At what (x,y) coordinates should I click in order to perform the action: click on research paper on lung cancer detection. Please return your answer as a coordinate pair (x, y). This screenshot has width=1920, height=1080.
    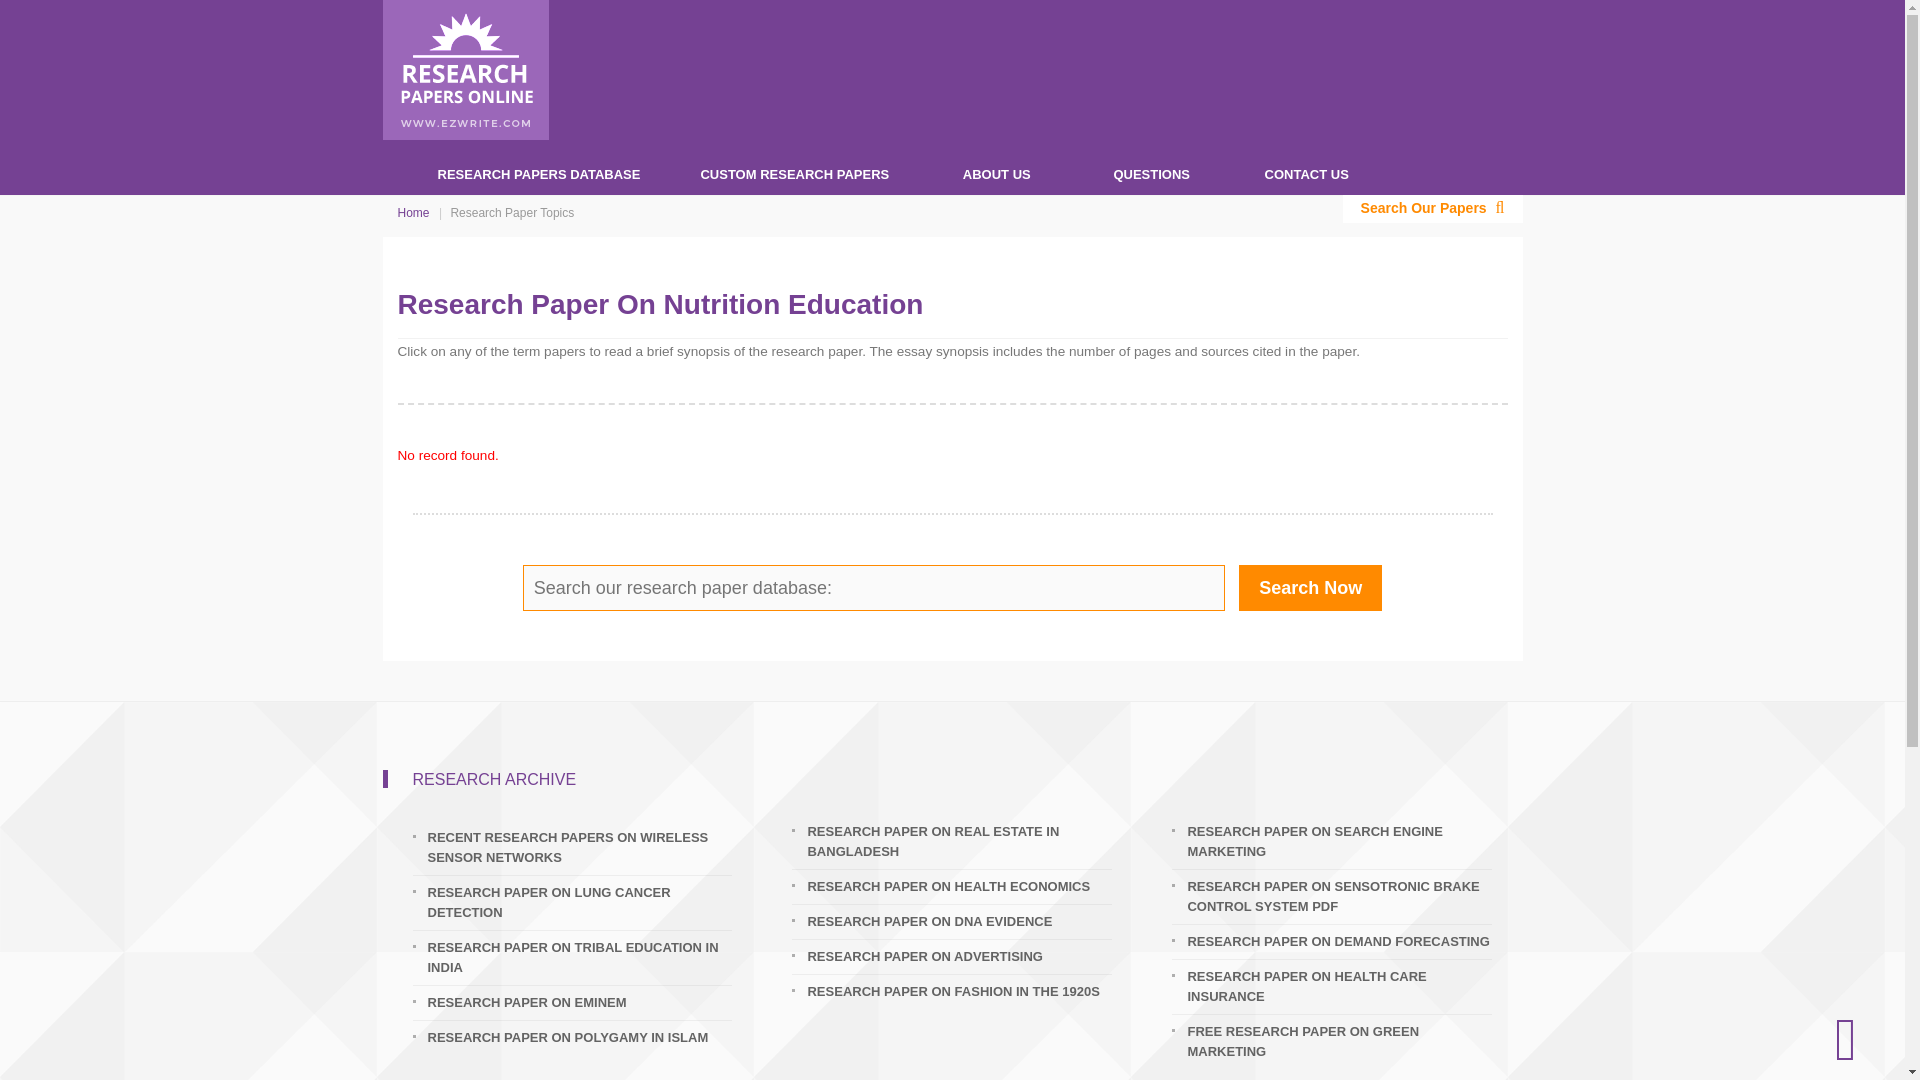
    Looking at the image, I should click on (580, 903).